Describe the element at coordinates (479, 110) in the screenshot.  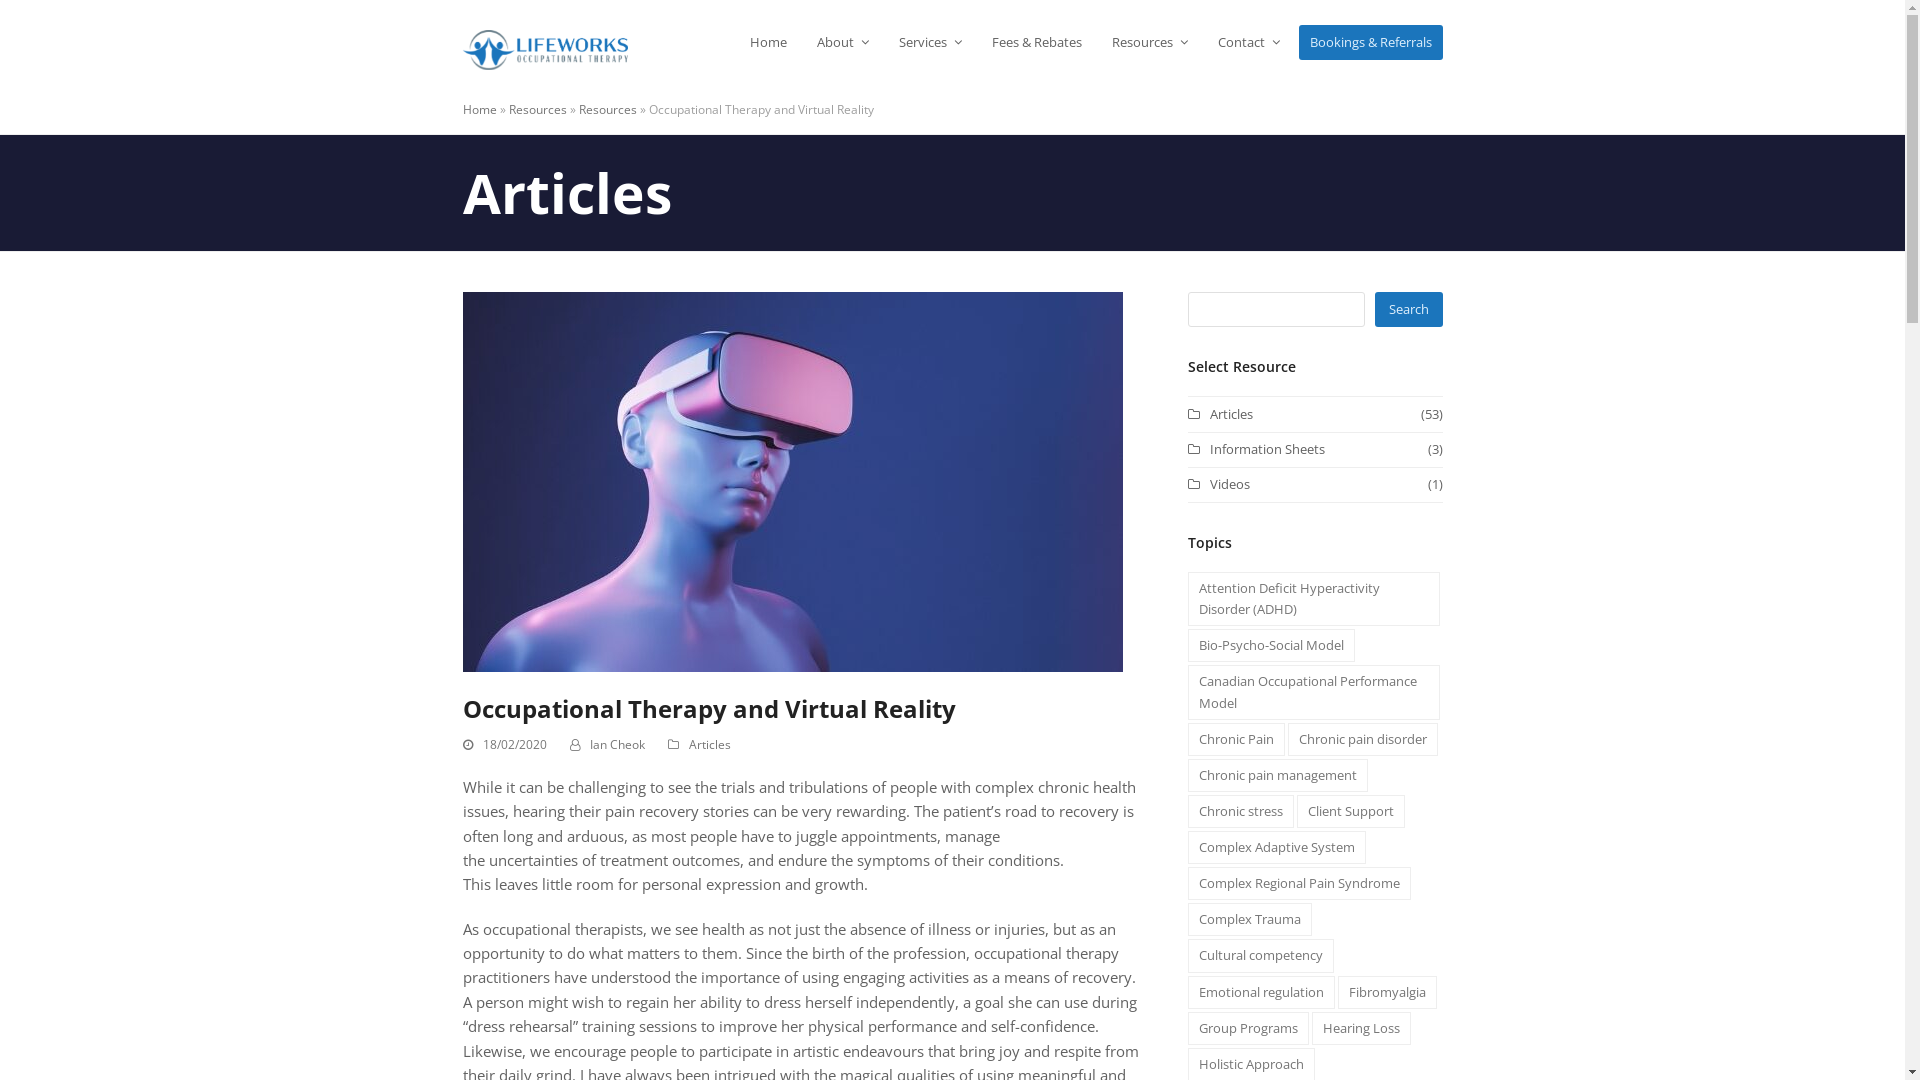
I see `Home` at that location.